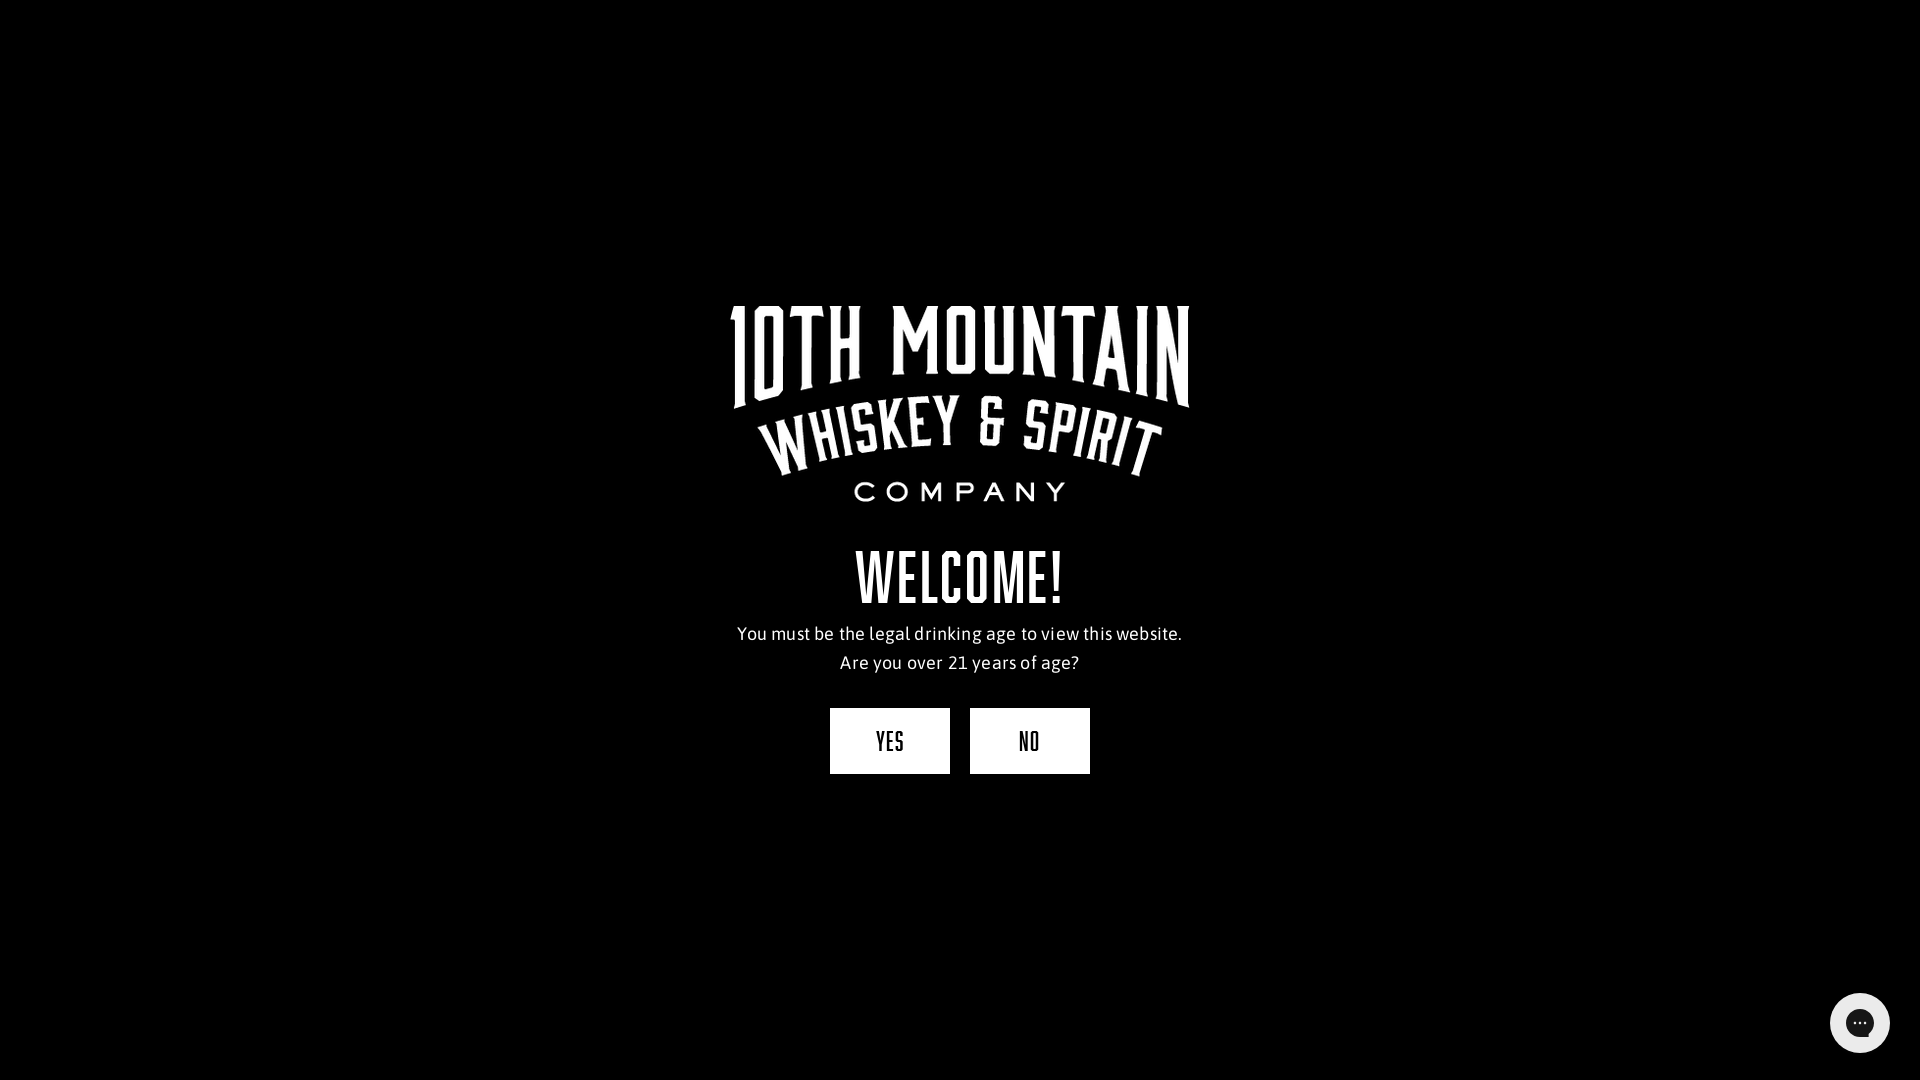 This screenshot has height=1080, width=1920. Describe the element at coordinates (1174, 562) in the screenshot. I see `View full details` at that location.